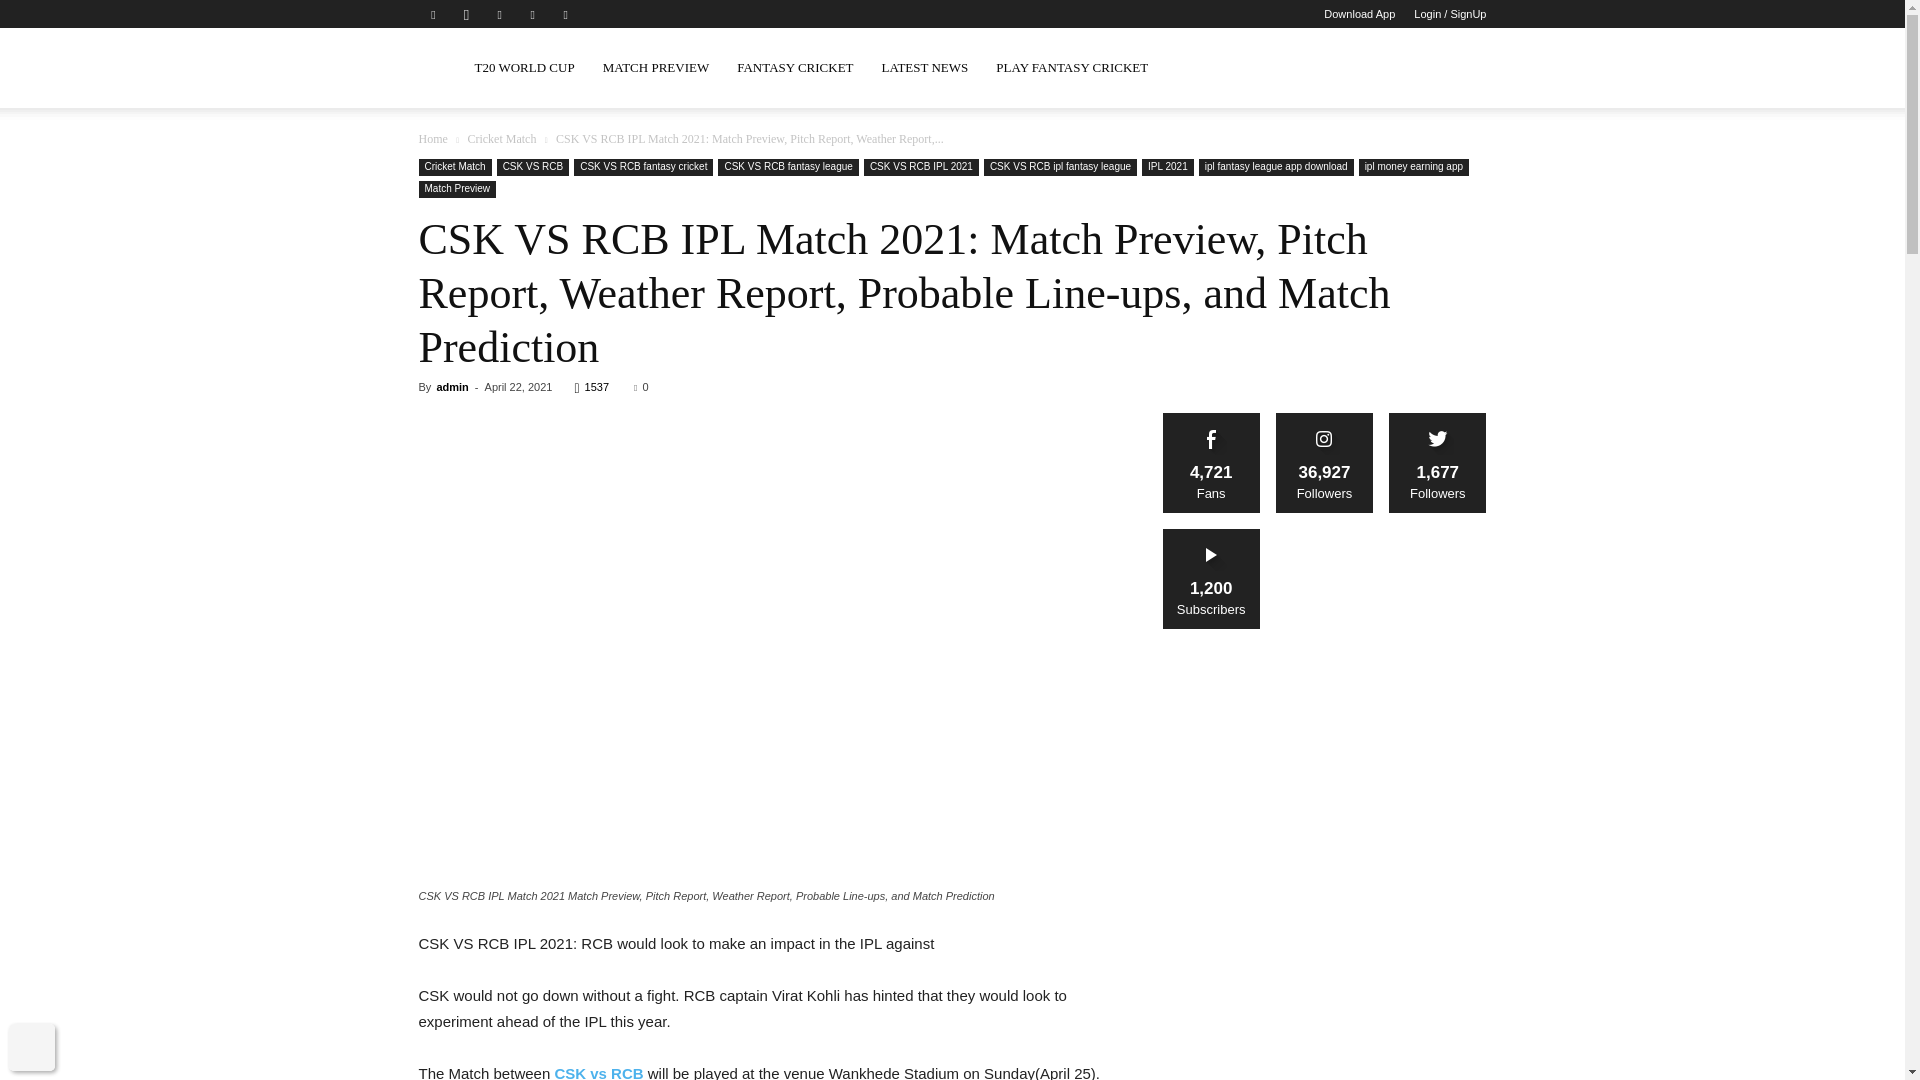 This screenshot has width=1920, height=1080. I want to click on Twitter, so click(532, 14).